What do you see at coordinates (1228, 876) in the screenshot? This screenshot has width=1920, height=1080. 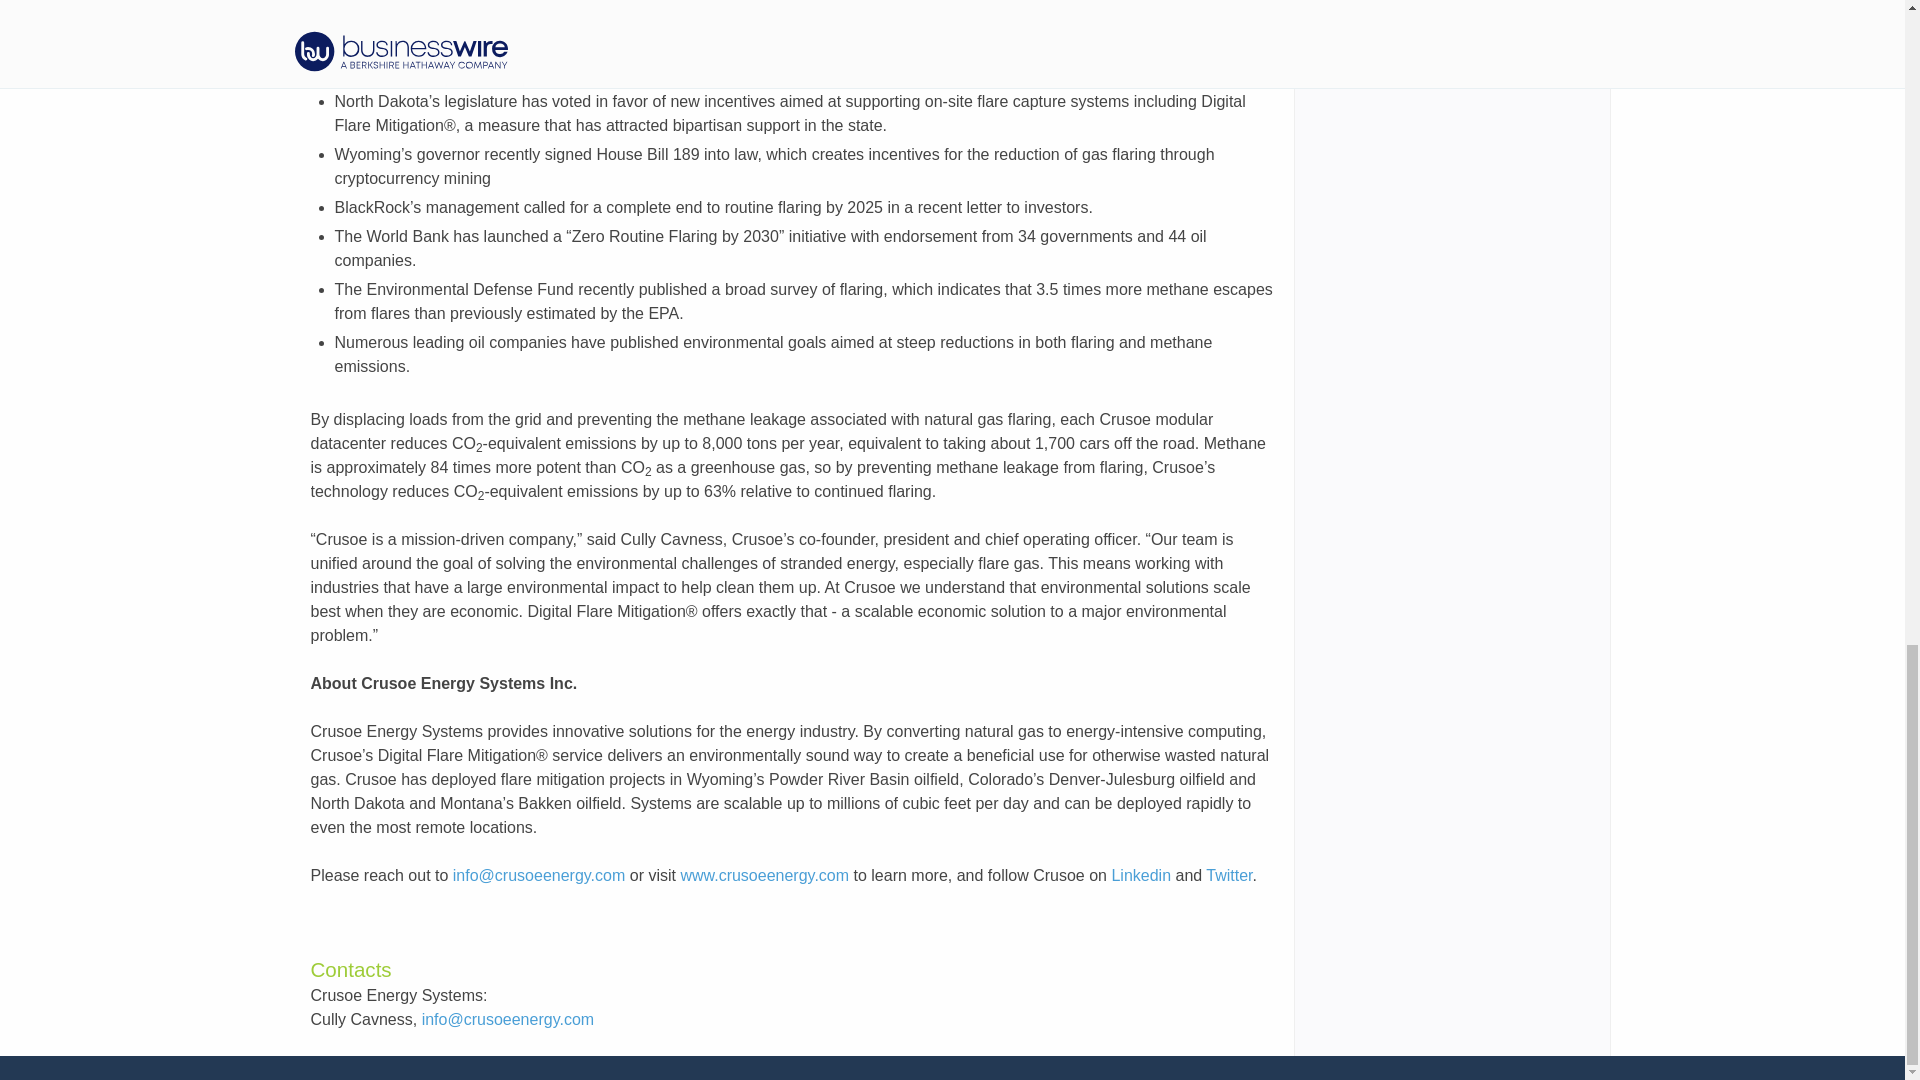 I see `Twitter` at bounding box center [1228, 876].